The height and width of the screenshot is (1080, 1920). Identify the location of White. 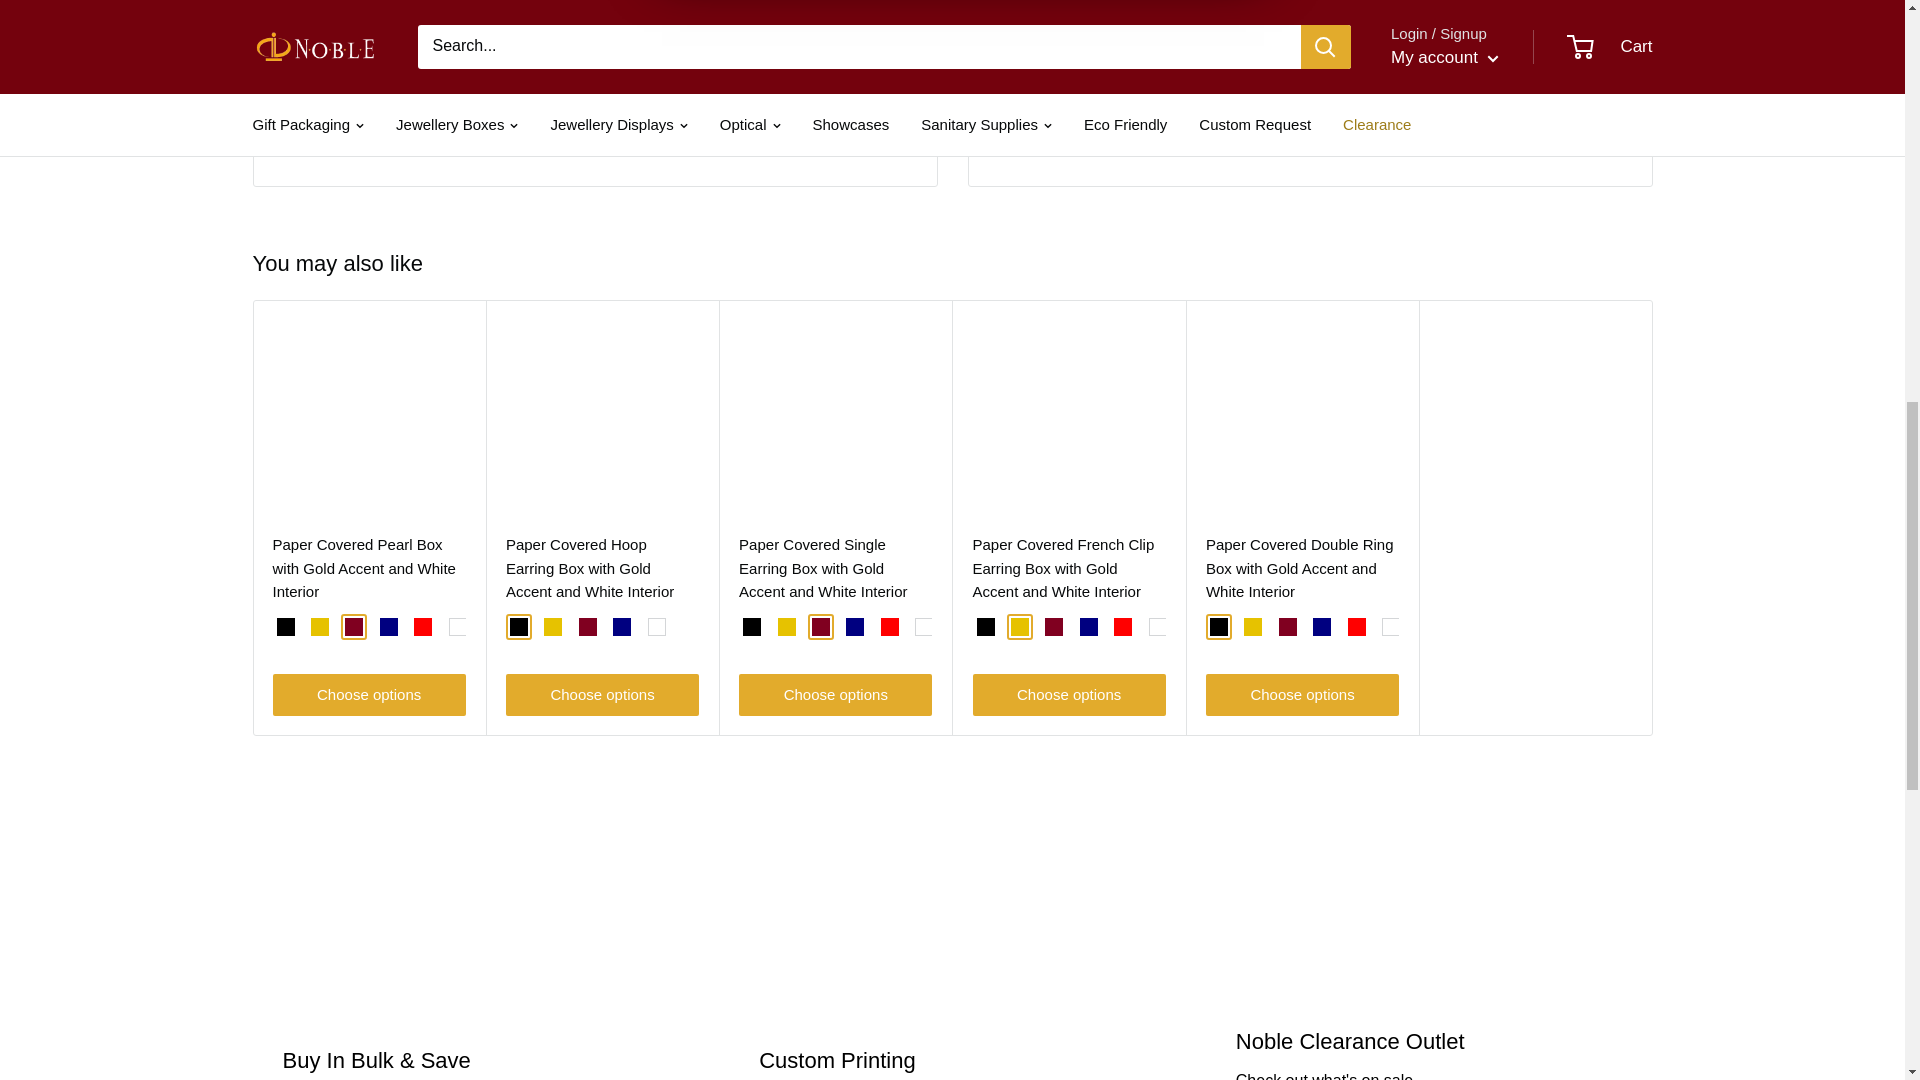
(657, 626).